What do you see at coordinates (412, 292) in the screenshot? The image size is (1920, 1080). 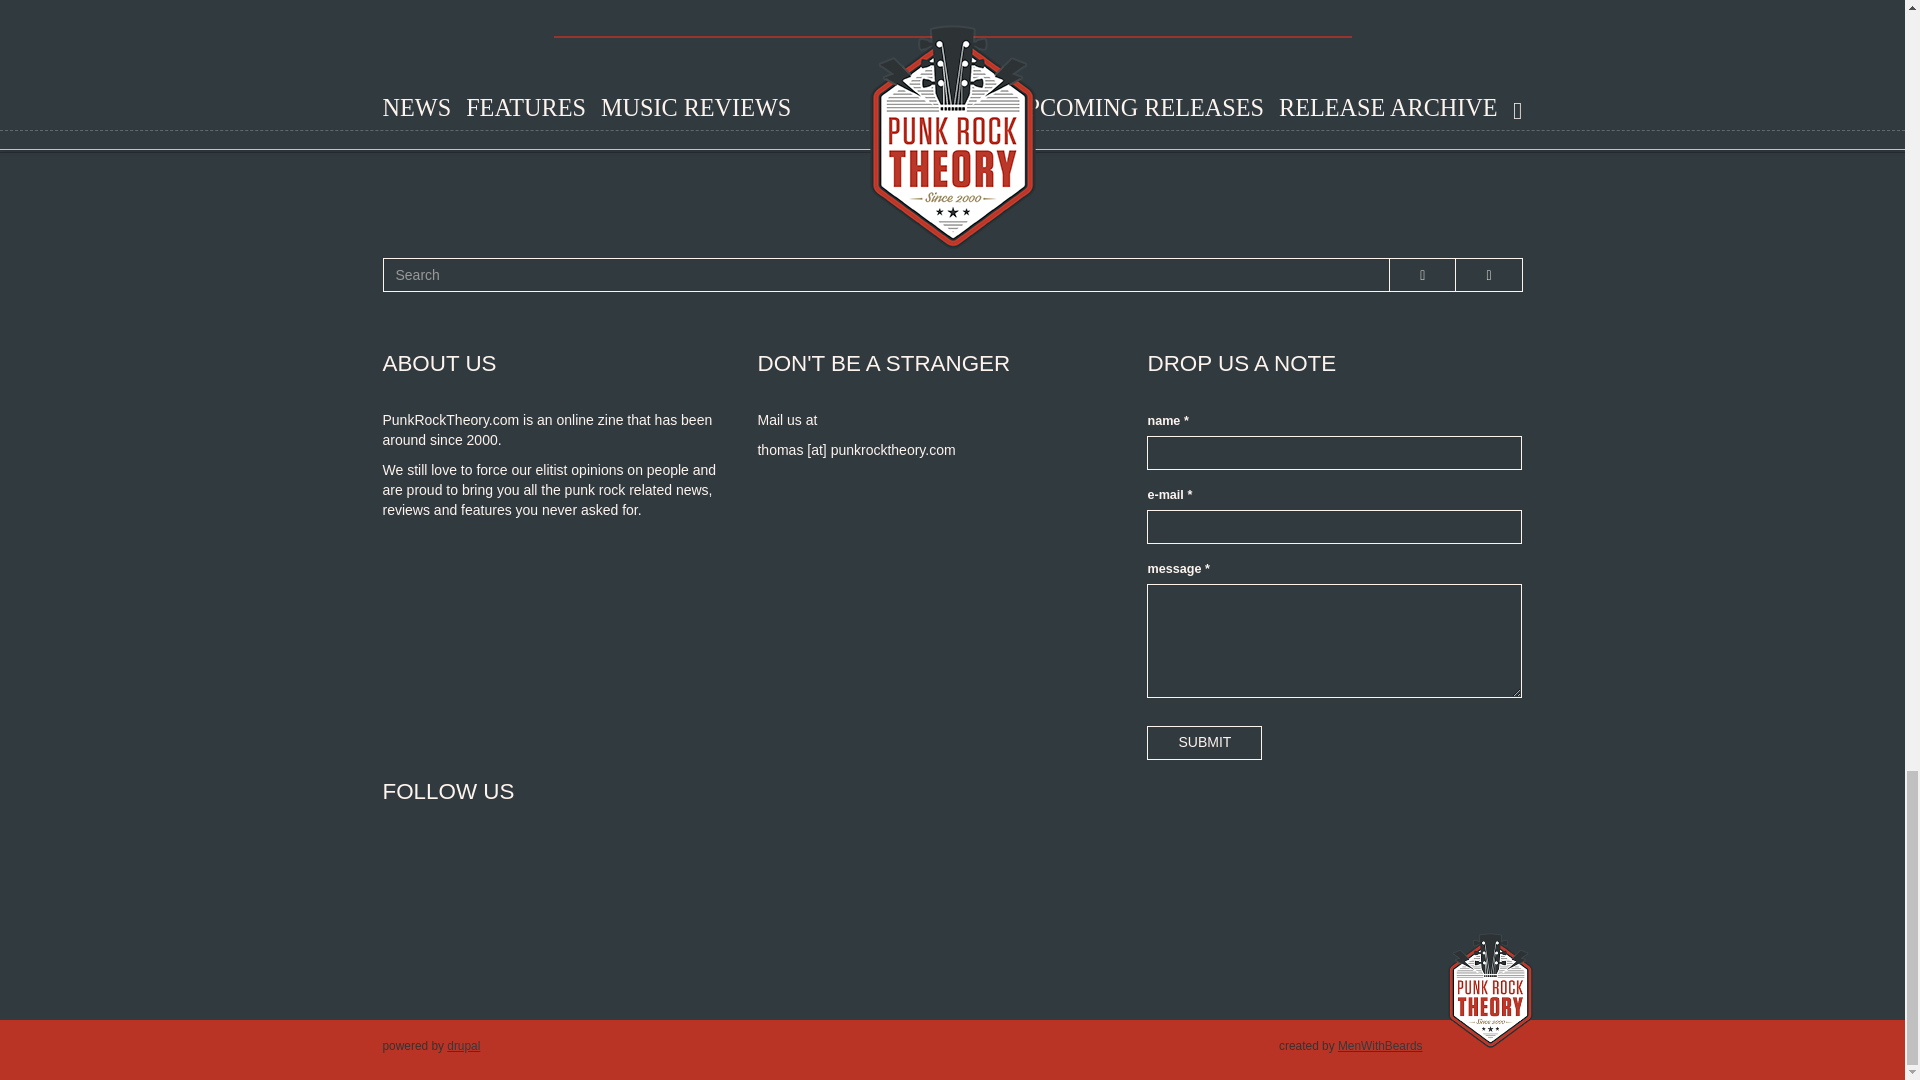 I see `SEARCH` at bounding box center [412, 292].